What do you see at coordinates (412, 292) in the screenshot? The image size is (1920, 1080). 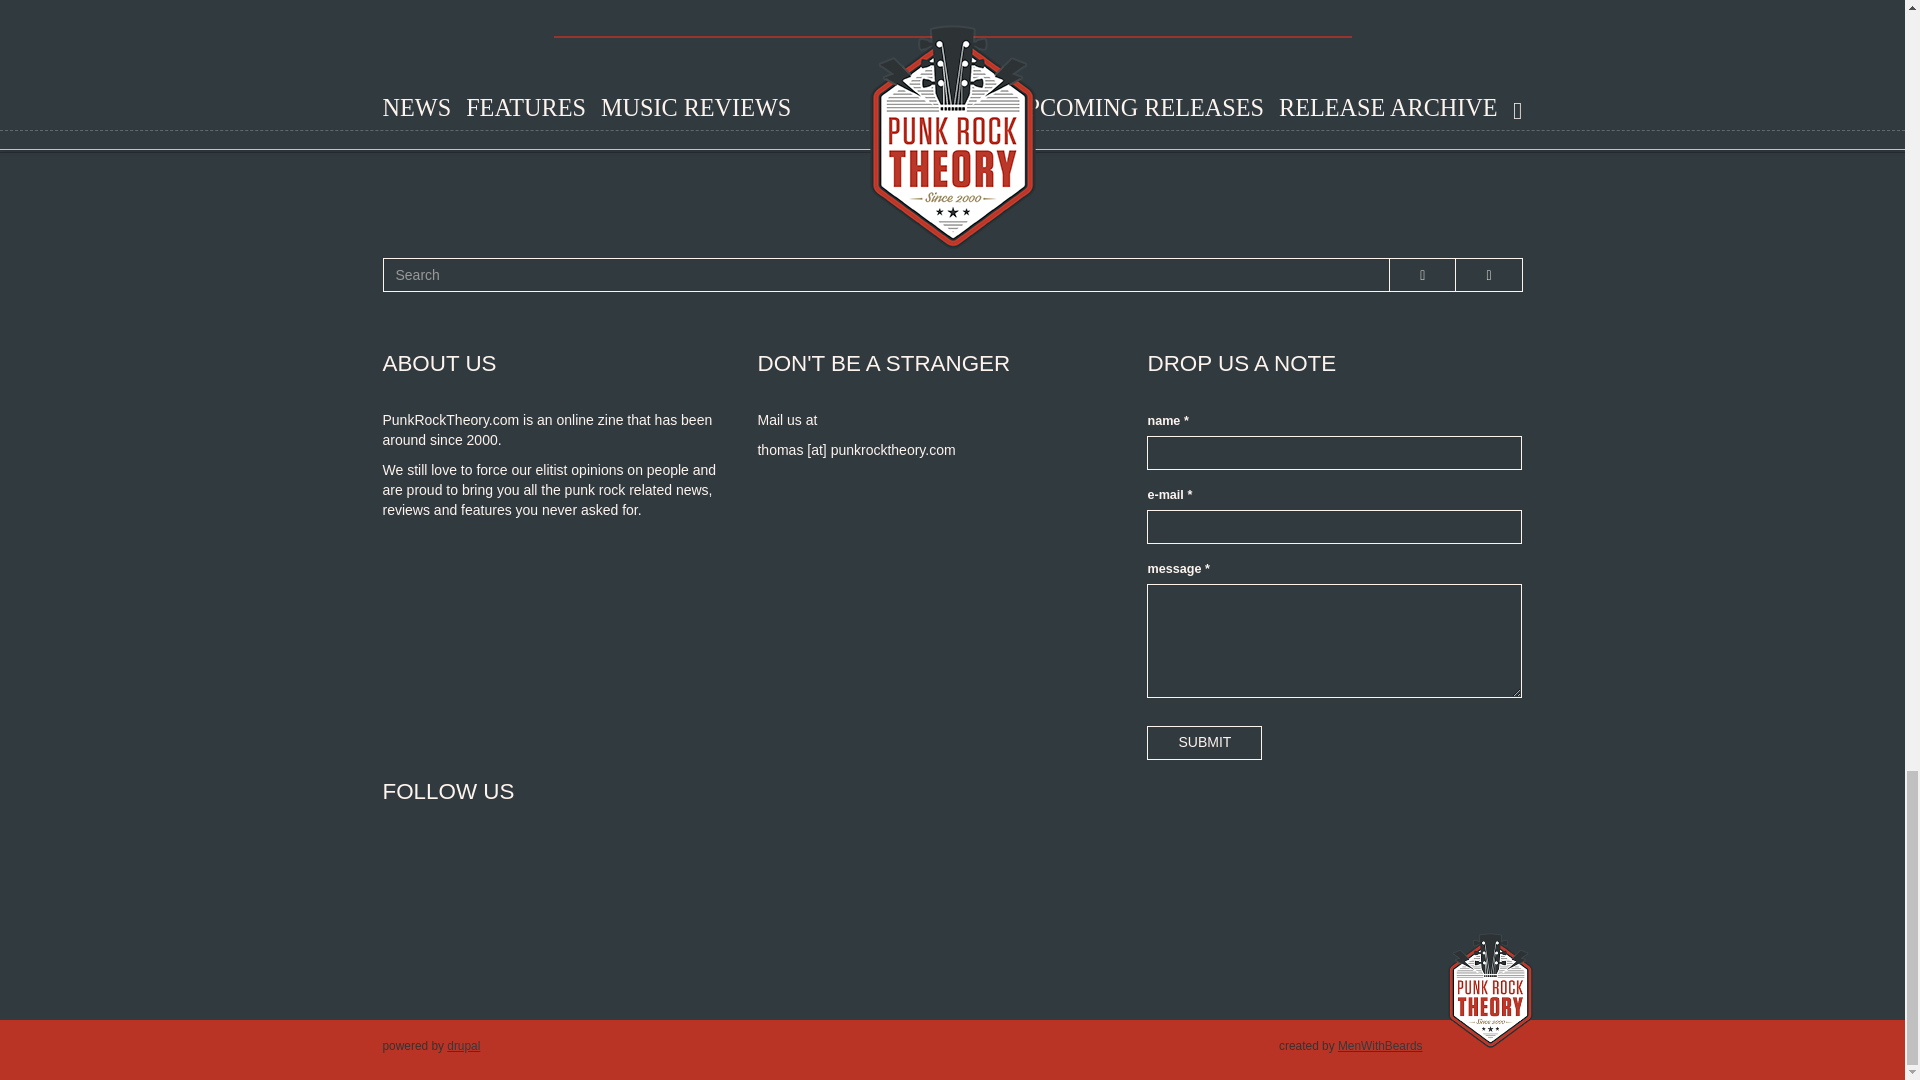 I see `SEARCH` at bounding box center [412, 292].